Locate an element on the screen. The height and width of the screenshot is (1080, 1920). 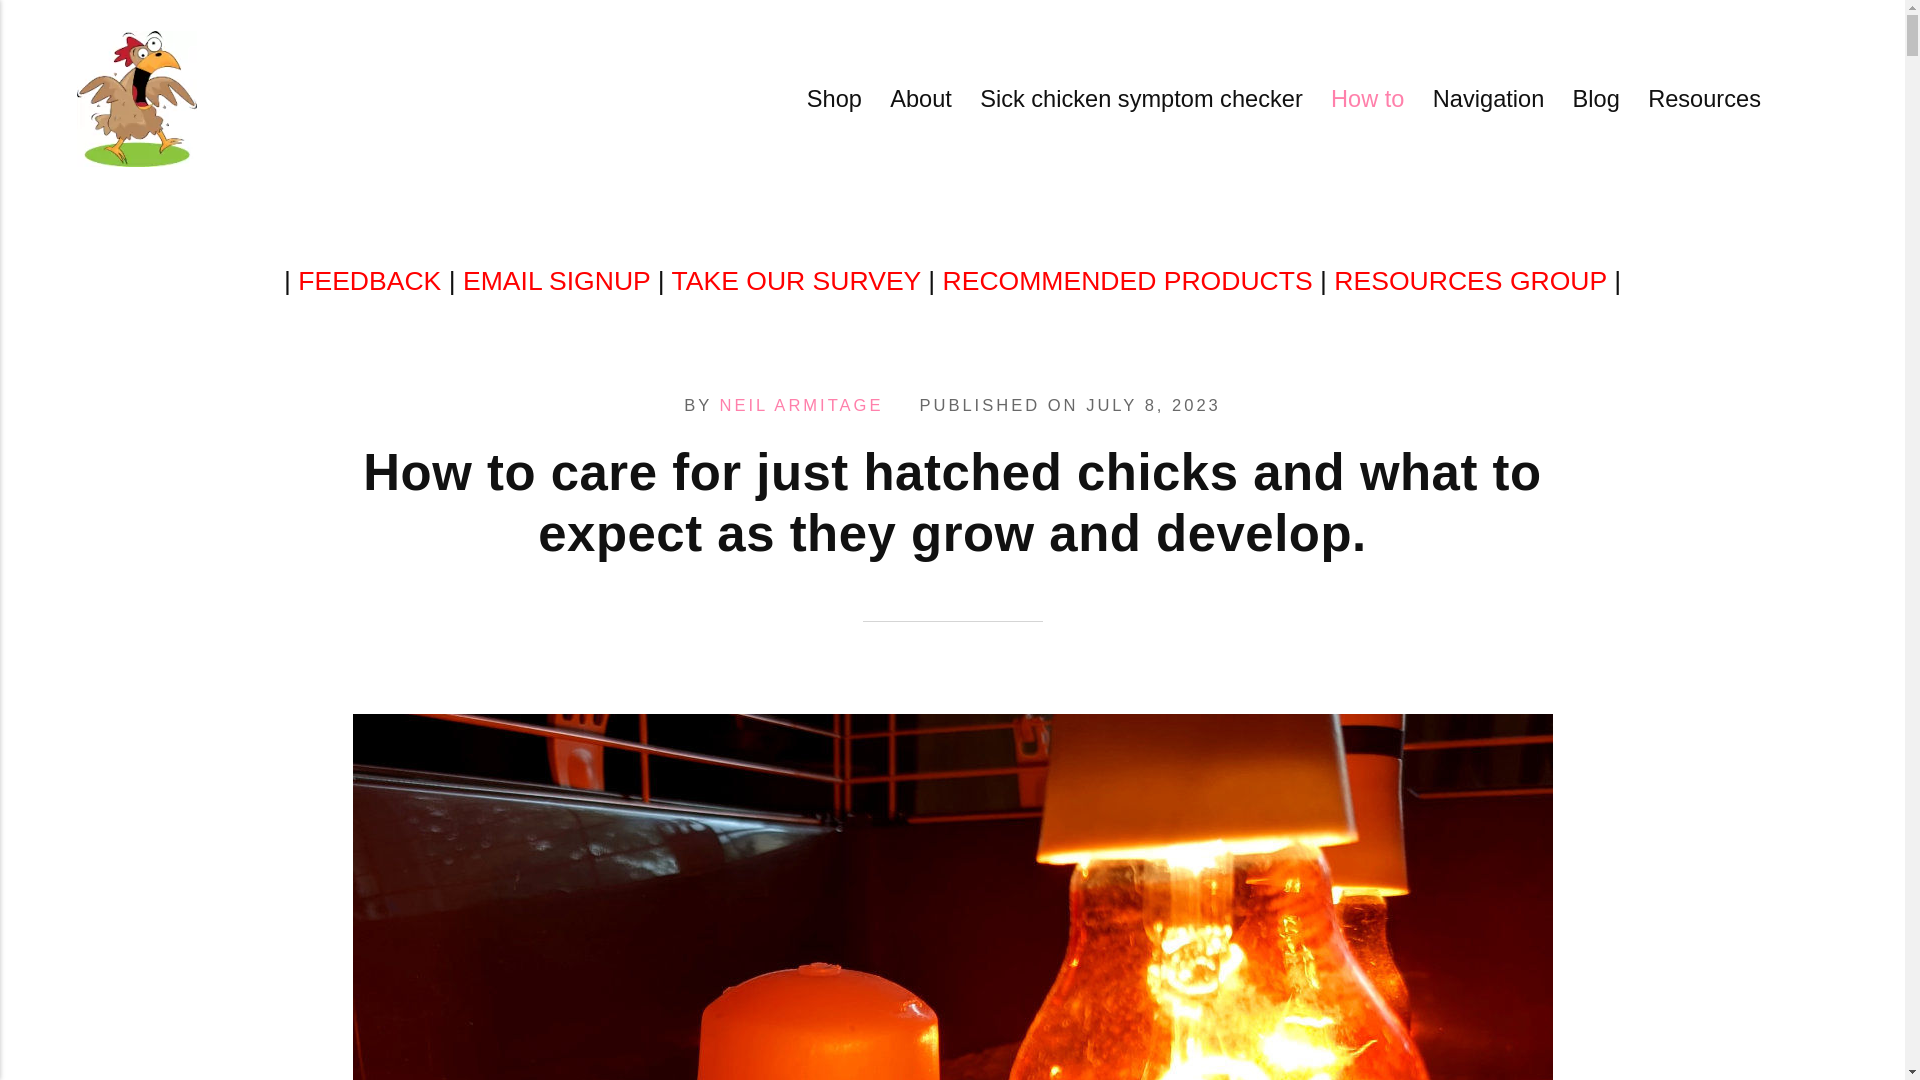
Shop is located at coordinates (834, 98).